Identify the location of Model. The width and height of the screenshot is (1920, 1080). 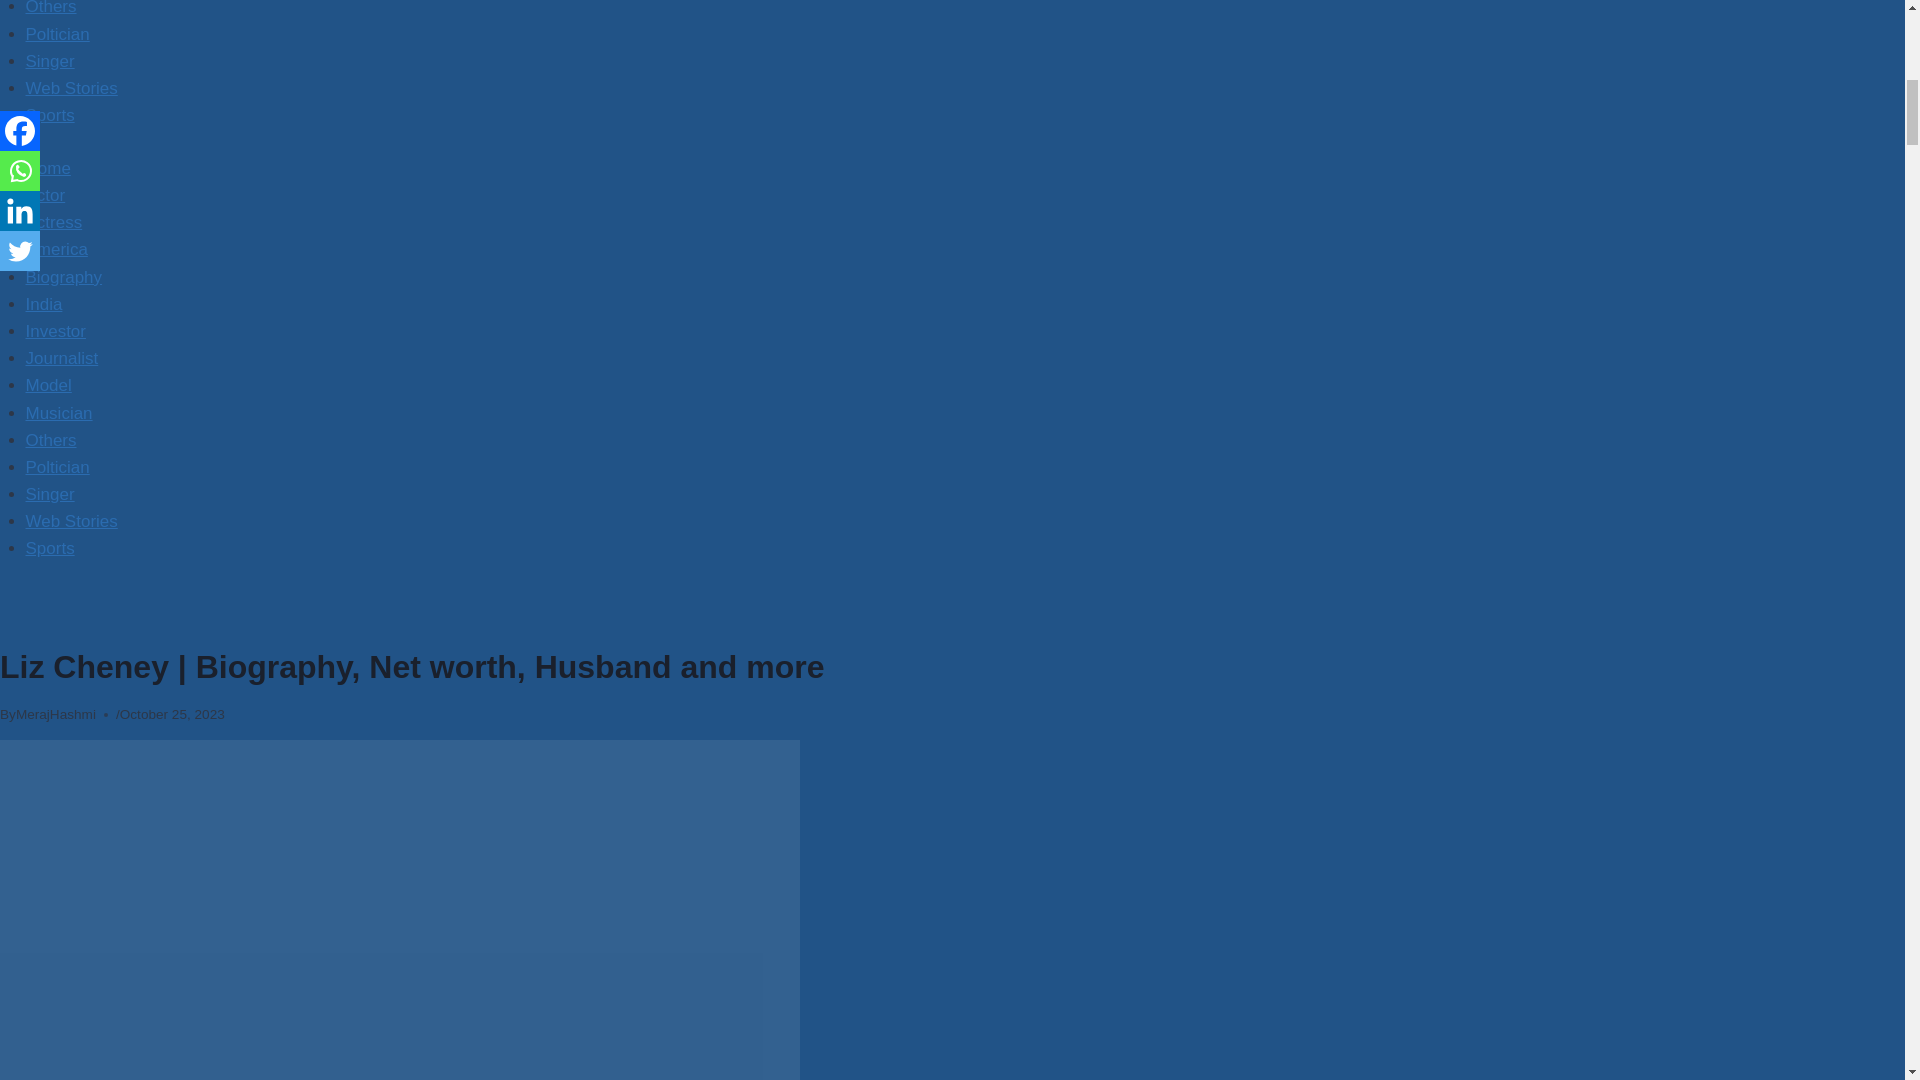
(49, 385).